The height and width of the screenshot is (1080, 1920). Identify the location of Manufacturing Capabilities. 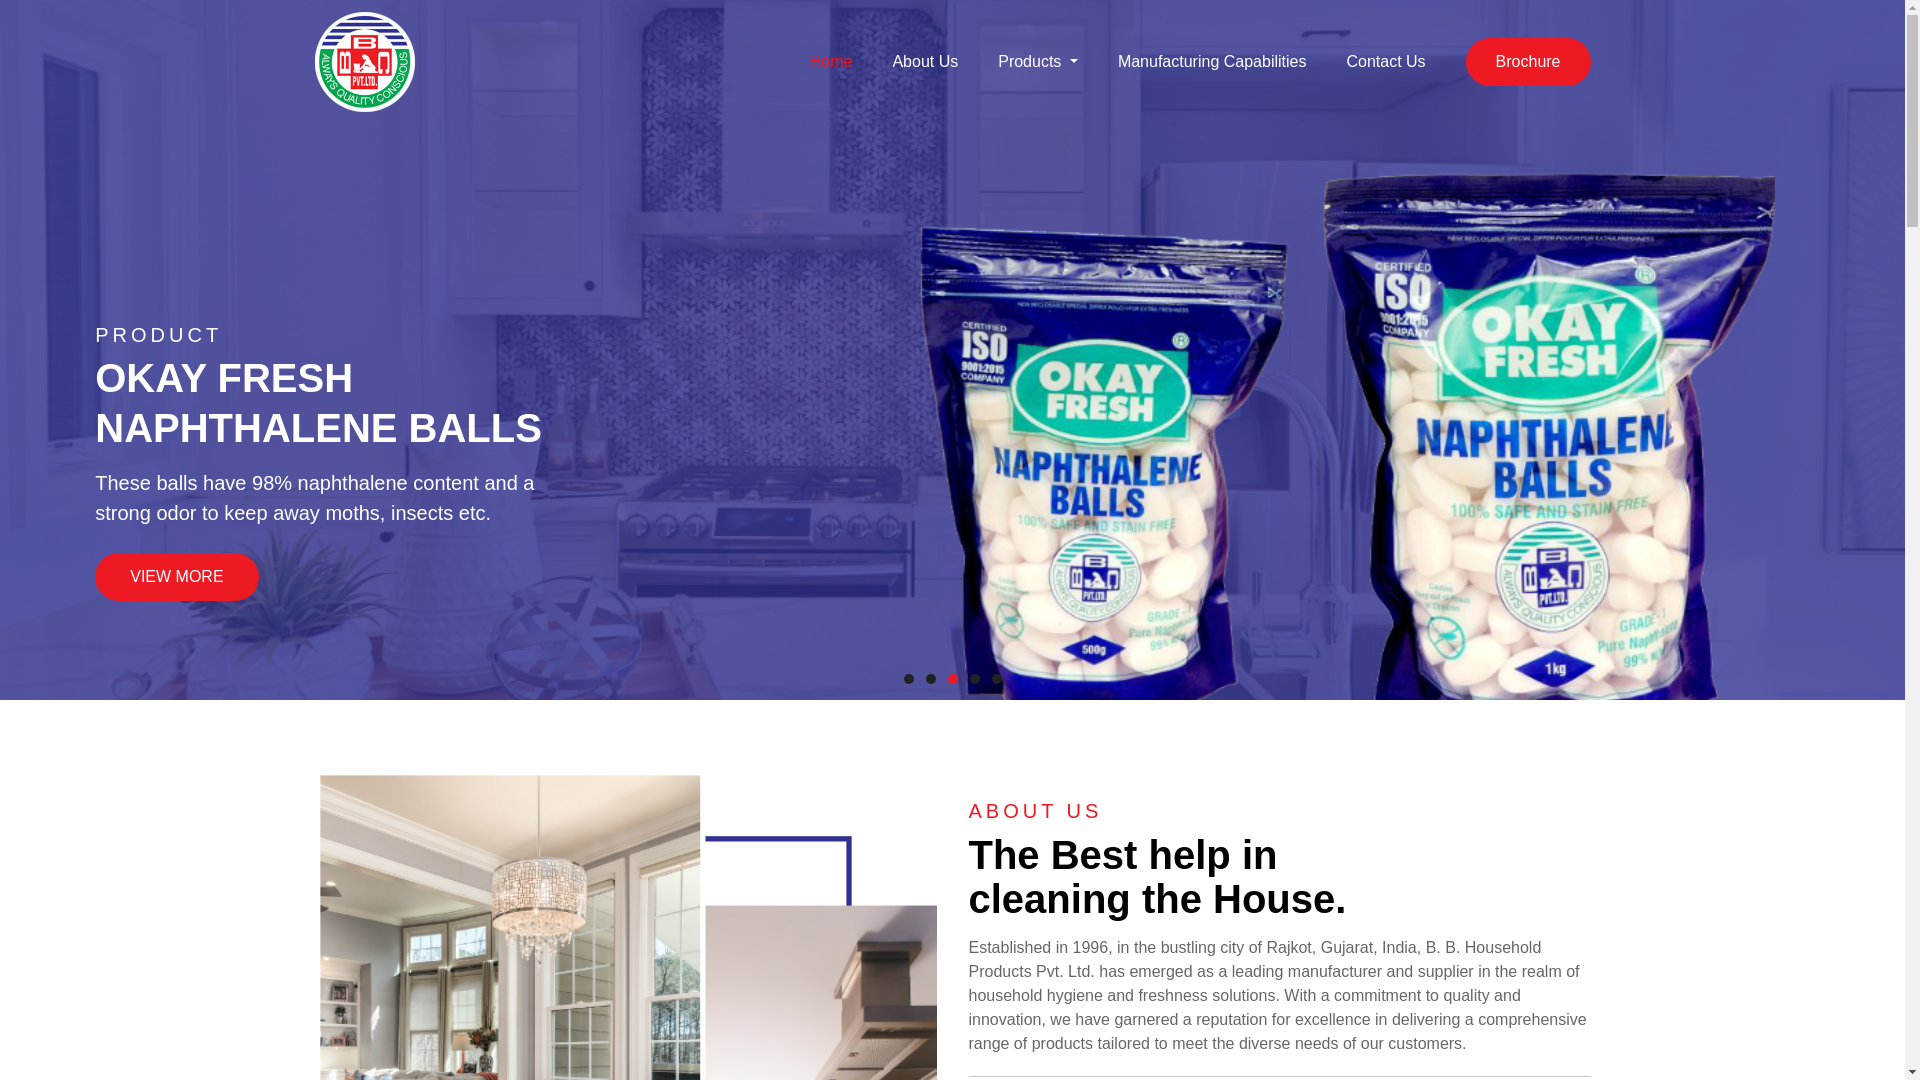
(1212, 62).